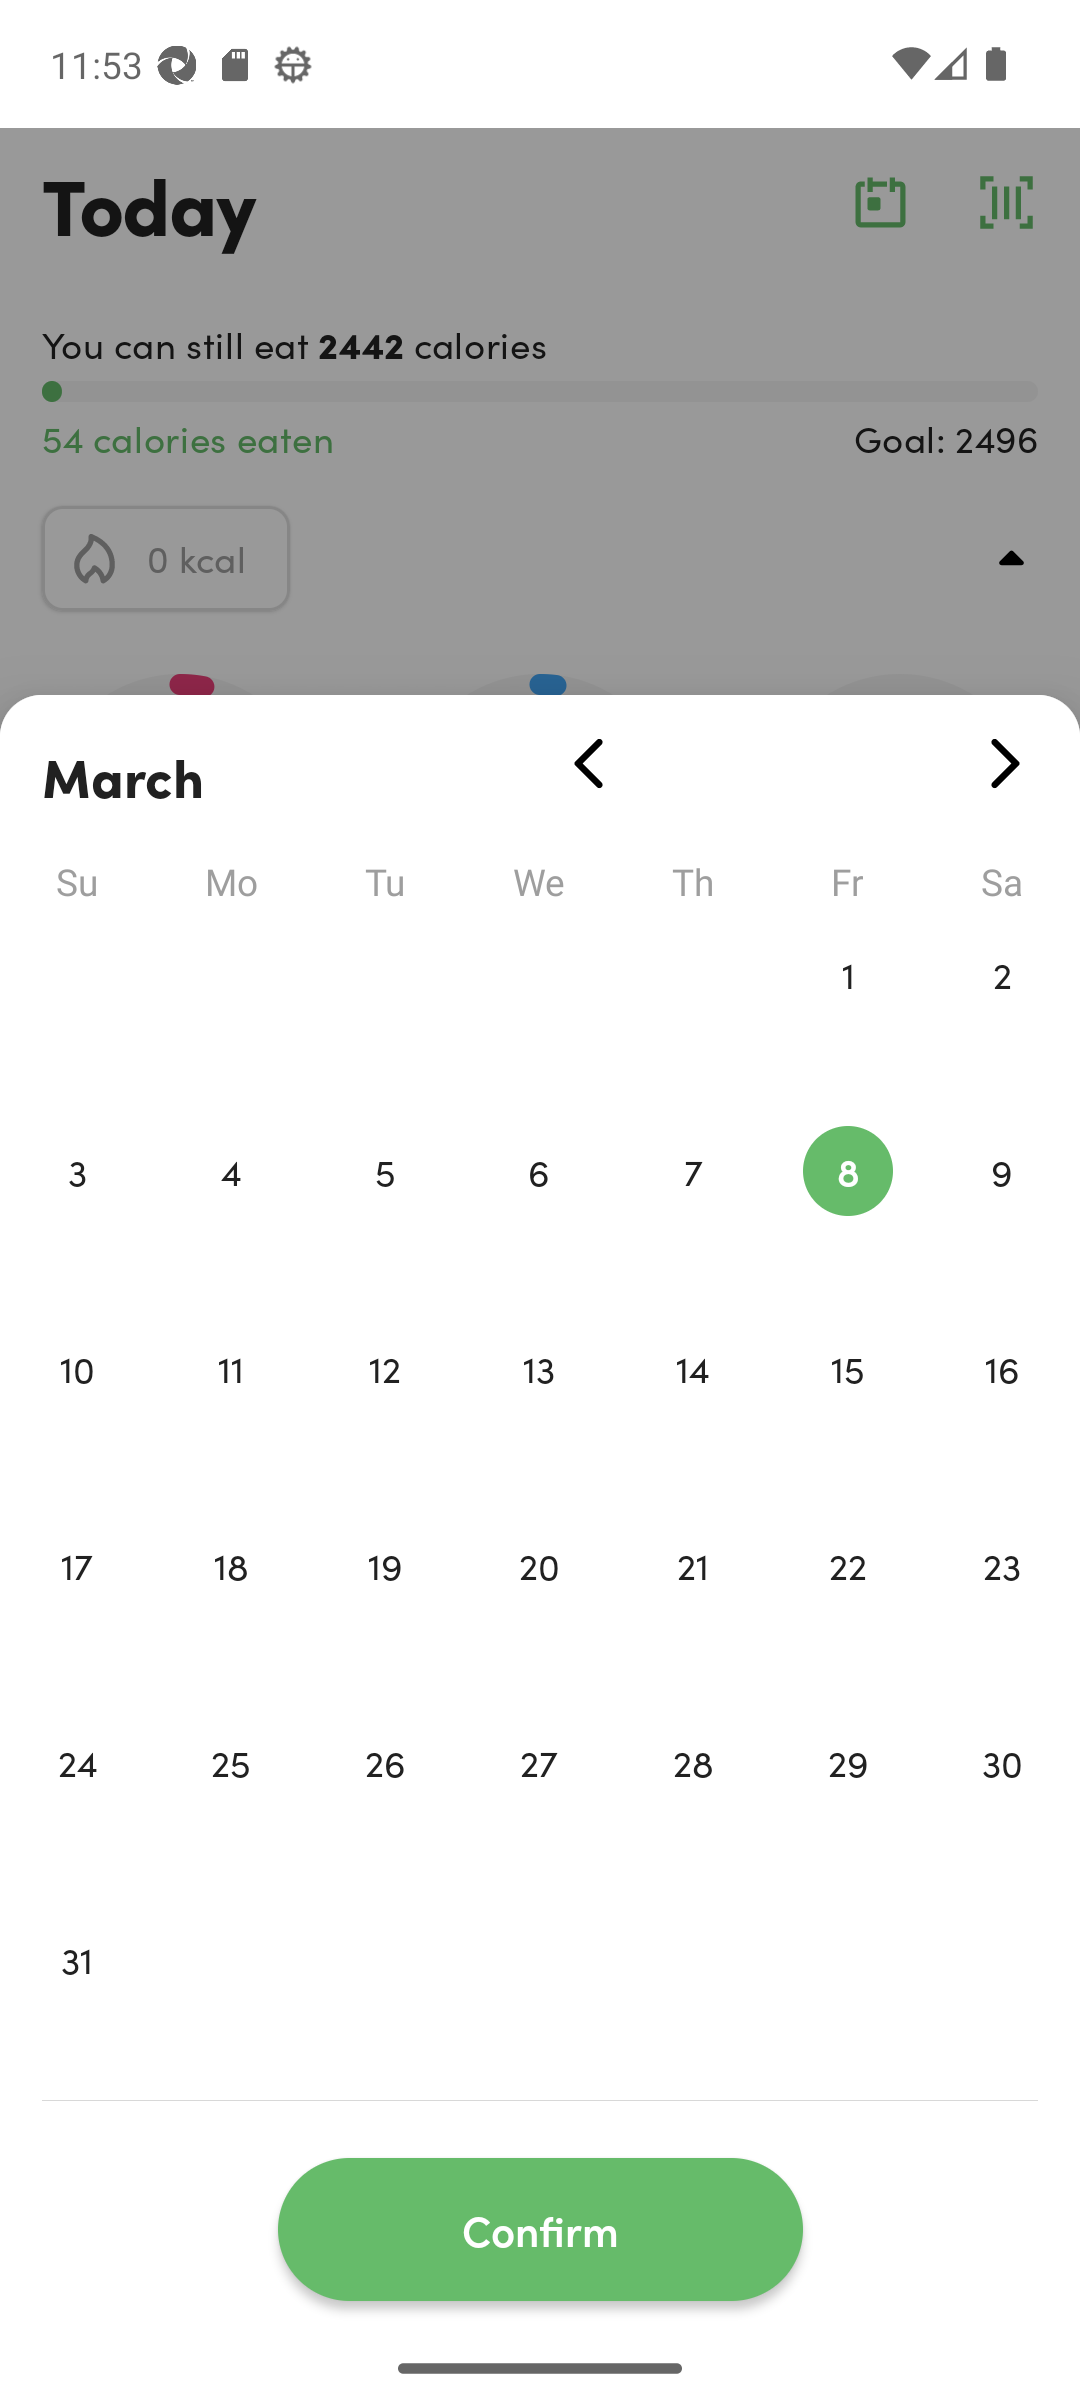 Image resolution: width=1080 pixels, height=2400 pixels. Describe the element at coordinates (77, 1608) in the screenshot. I see `17` at that location.